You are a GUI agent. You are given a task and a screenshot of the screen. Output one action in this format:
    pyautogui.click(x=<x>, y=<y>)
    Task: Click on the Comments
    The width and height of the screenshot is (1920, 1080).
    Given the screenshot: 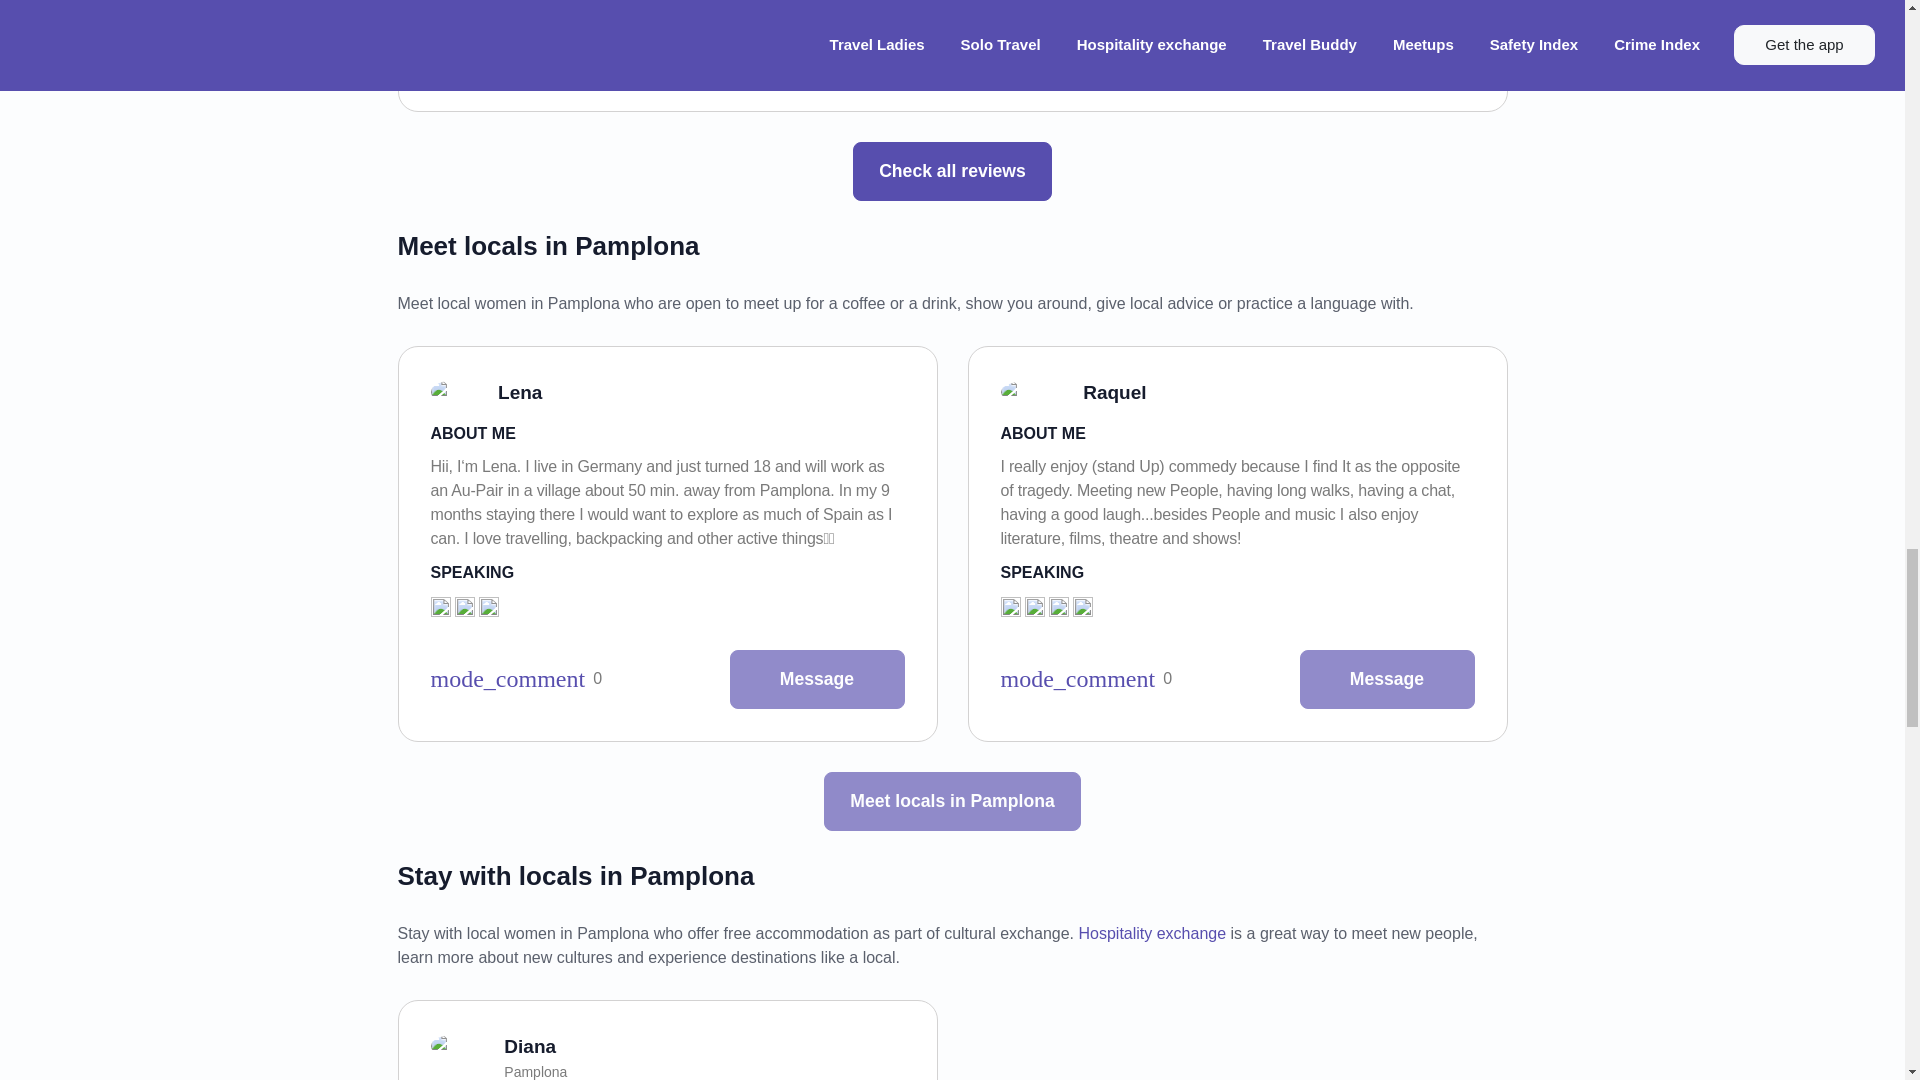 What is the action you would take?
    pyautogui.click(x=690, y=66)
    